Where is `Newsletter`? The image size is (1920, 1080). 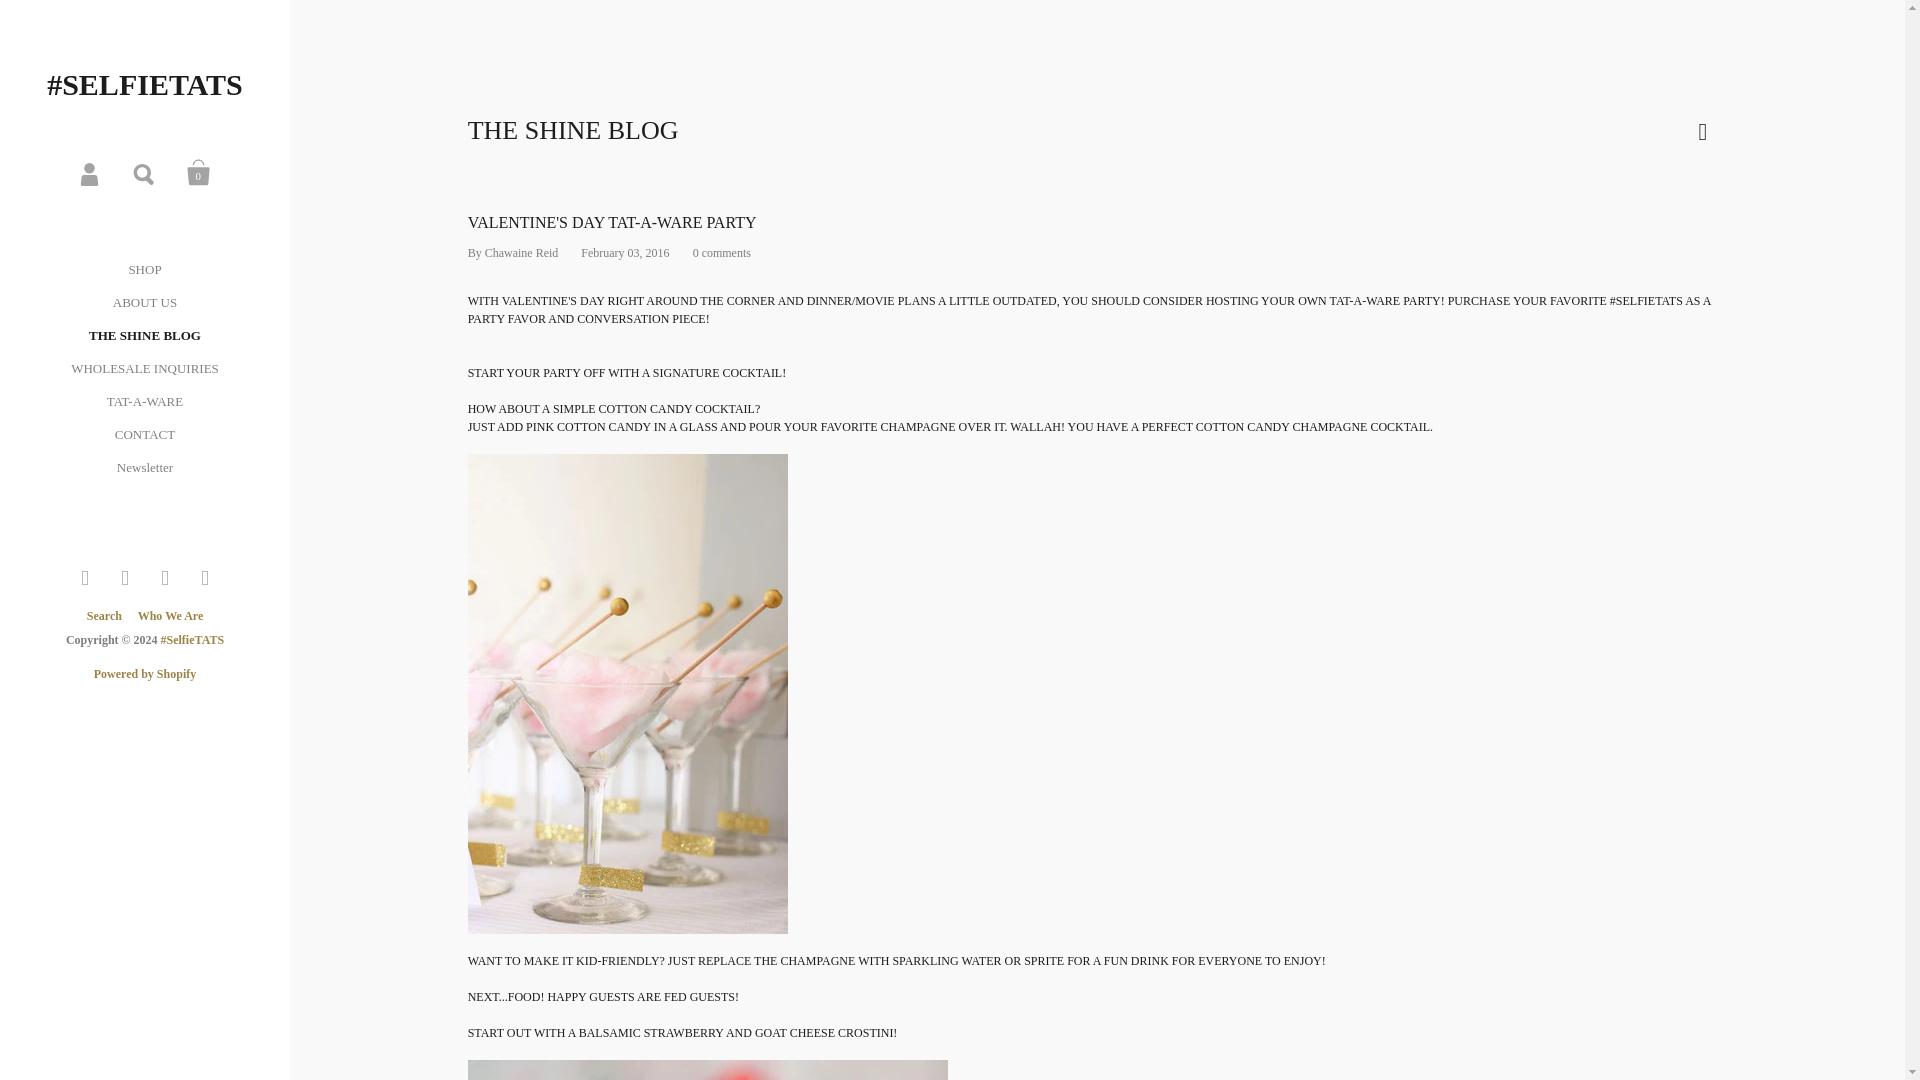 Newsletter is located at coordinates (145, 467).